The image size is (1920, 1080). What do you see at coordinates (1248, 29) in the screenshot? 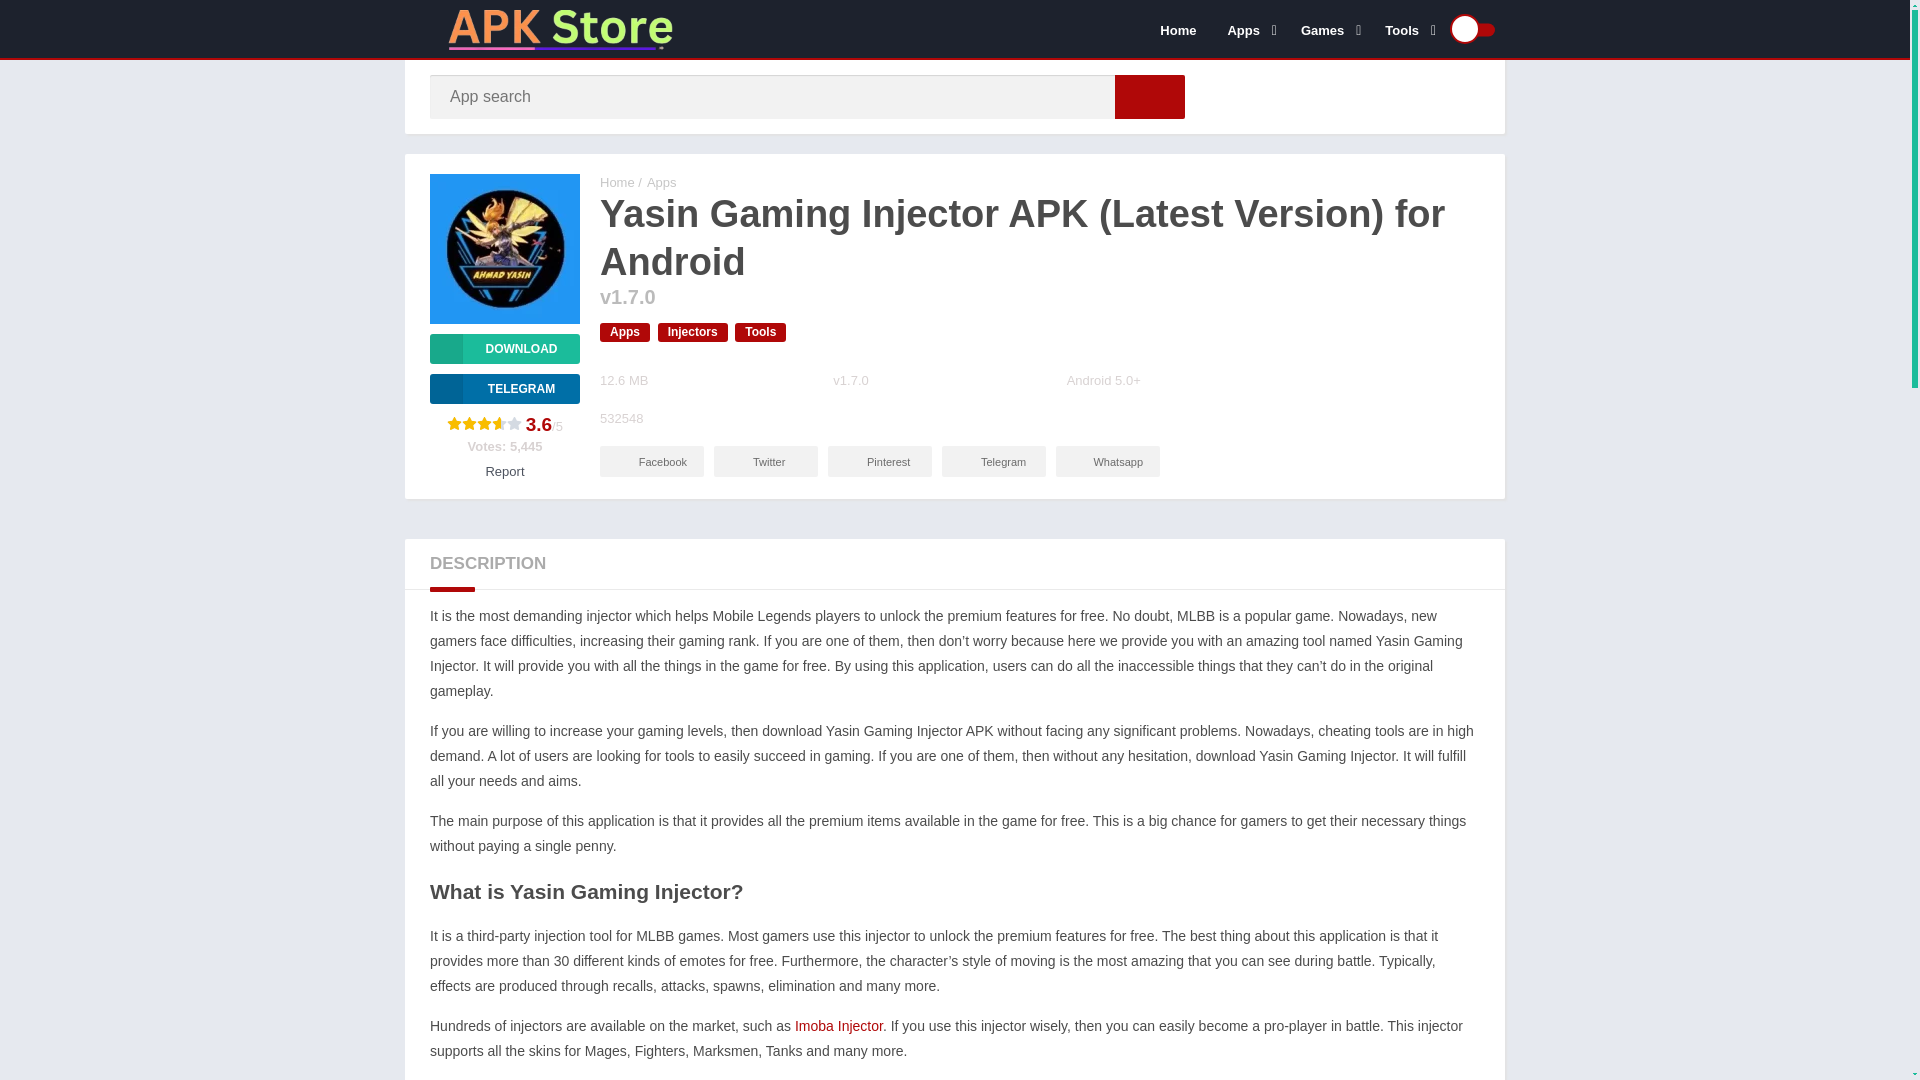
I see `Apps` at bounding box center [1248, 29].